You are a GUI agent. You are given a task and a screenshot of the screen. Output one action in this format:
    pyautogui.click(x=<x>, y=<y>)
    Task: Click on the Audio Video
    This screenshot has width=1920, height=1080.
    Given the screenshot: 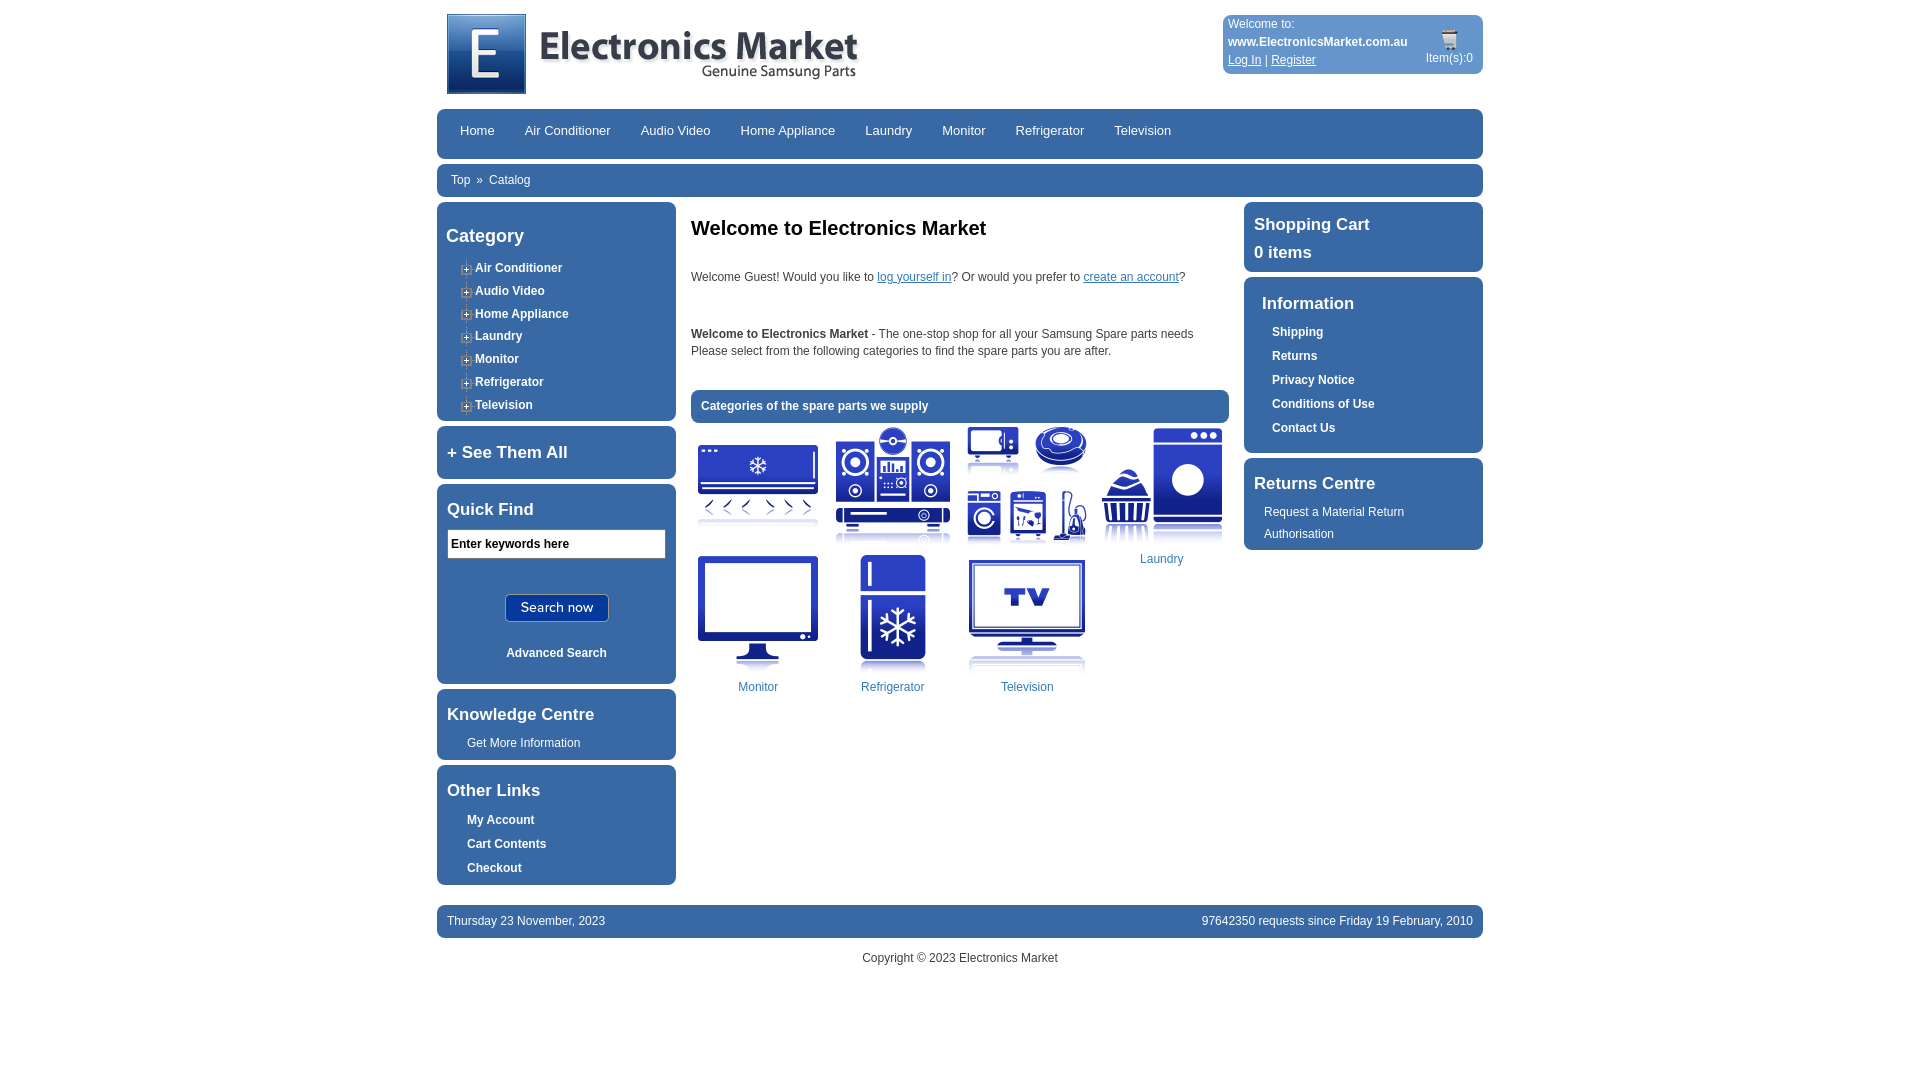 What is the action you would take?
    pyautogui.click(x=893, y=524)
    